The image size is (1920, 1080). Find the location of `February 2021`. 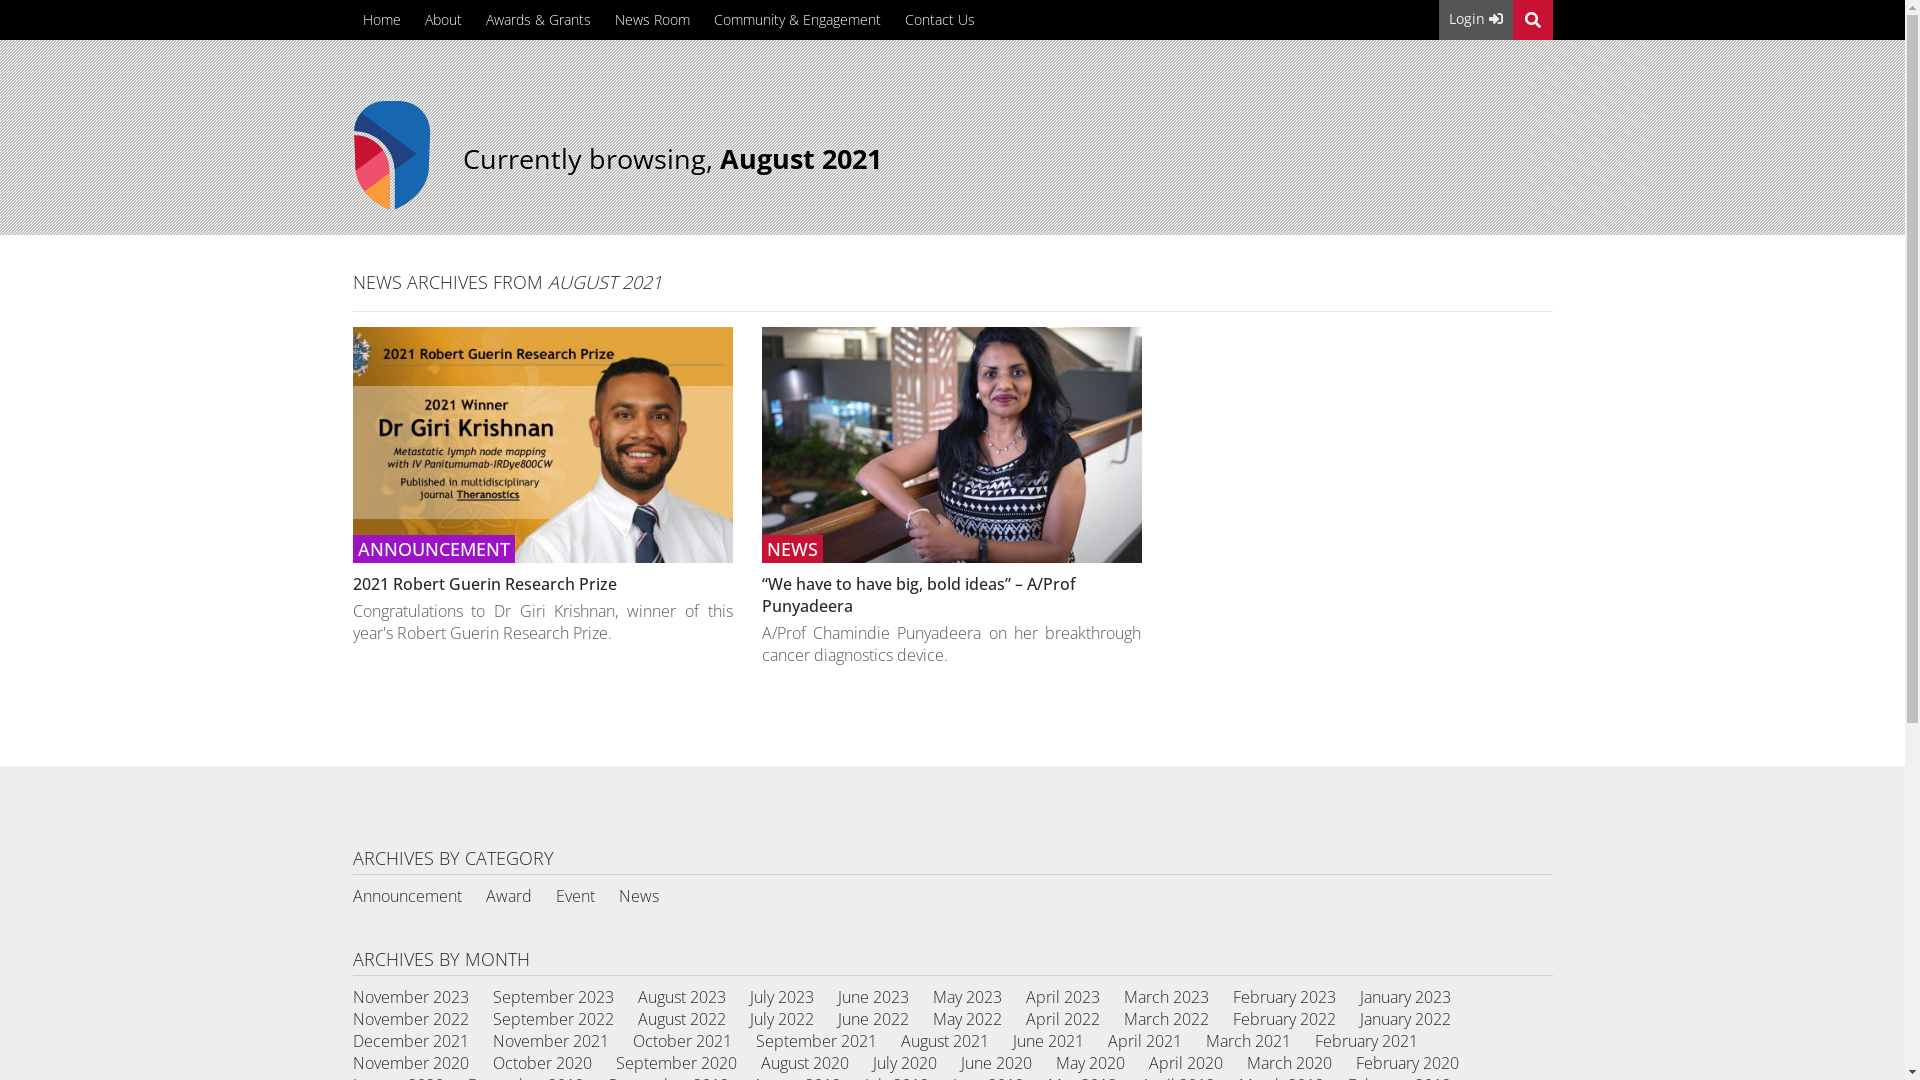

February 2021 is located at coordinates (1366, 1041).